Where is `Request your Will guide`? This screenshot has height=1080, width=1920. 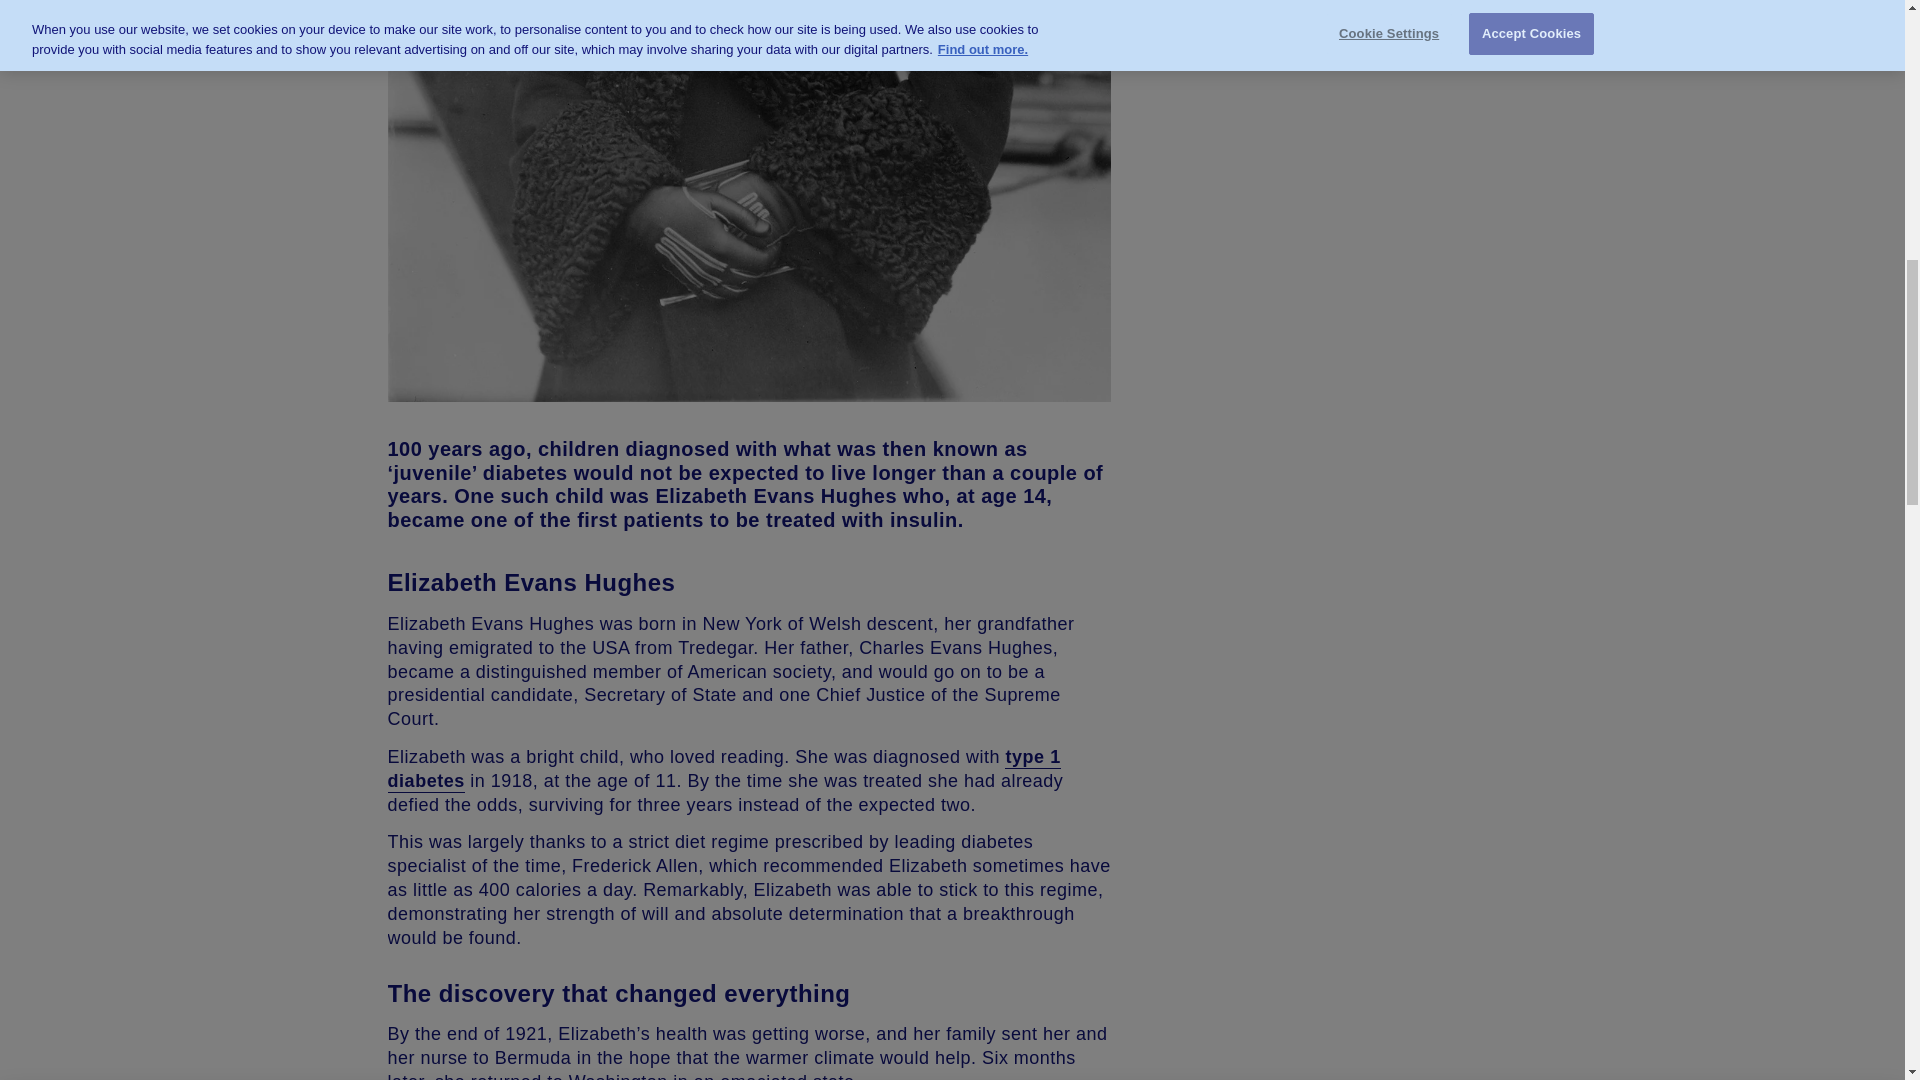
Request your Will guide is located at coordinates (1352, 160).